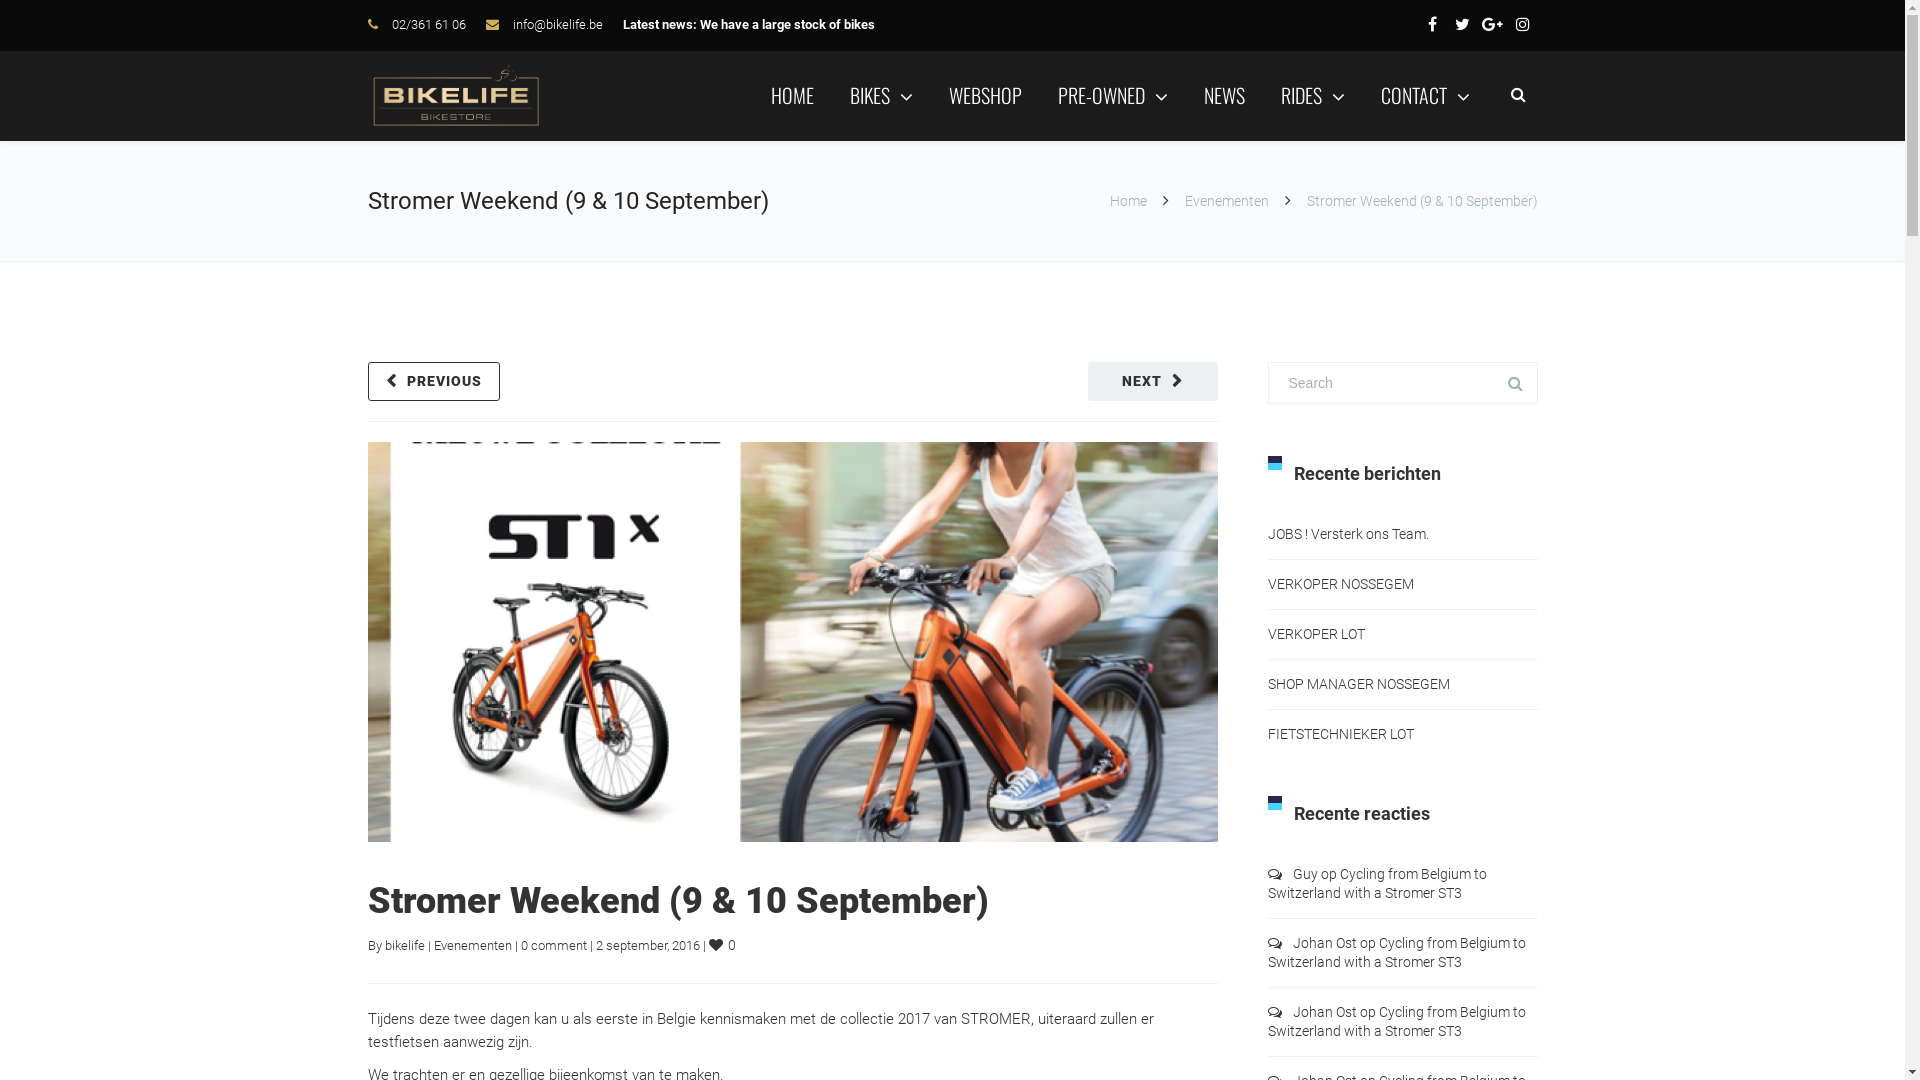 Image resolution: width=1920 pixels, height=1080 pixels. What do you see at coordinates (1378, 884) in the screenshot?
I see `Cycling from Belgium to Switzerland with a Stromer ST3` at bounding box center [1378, 884].